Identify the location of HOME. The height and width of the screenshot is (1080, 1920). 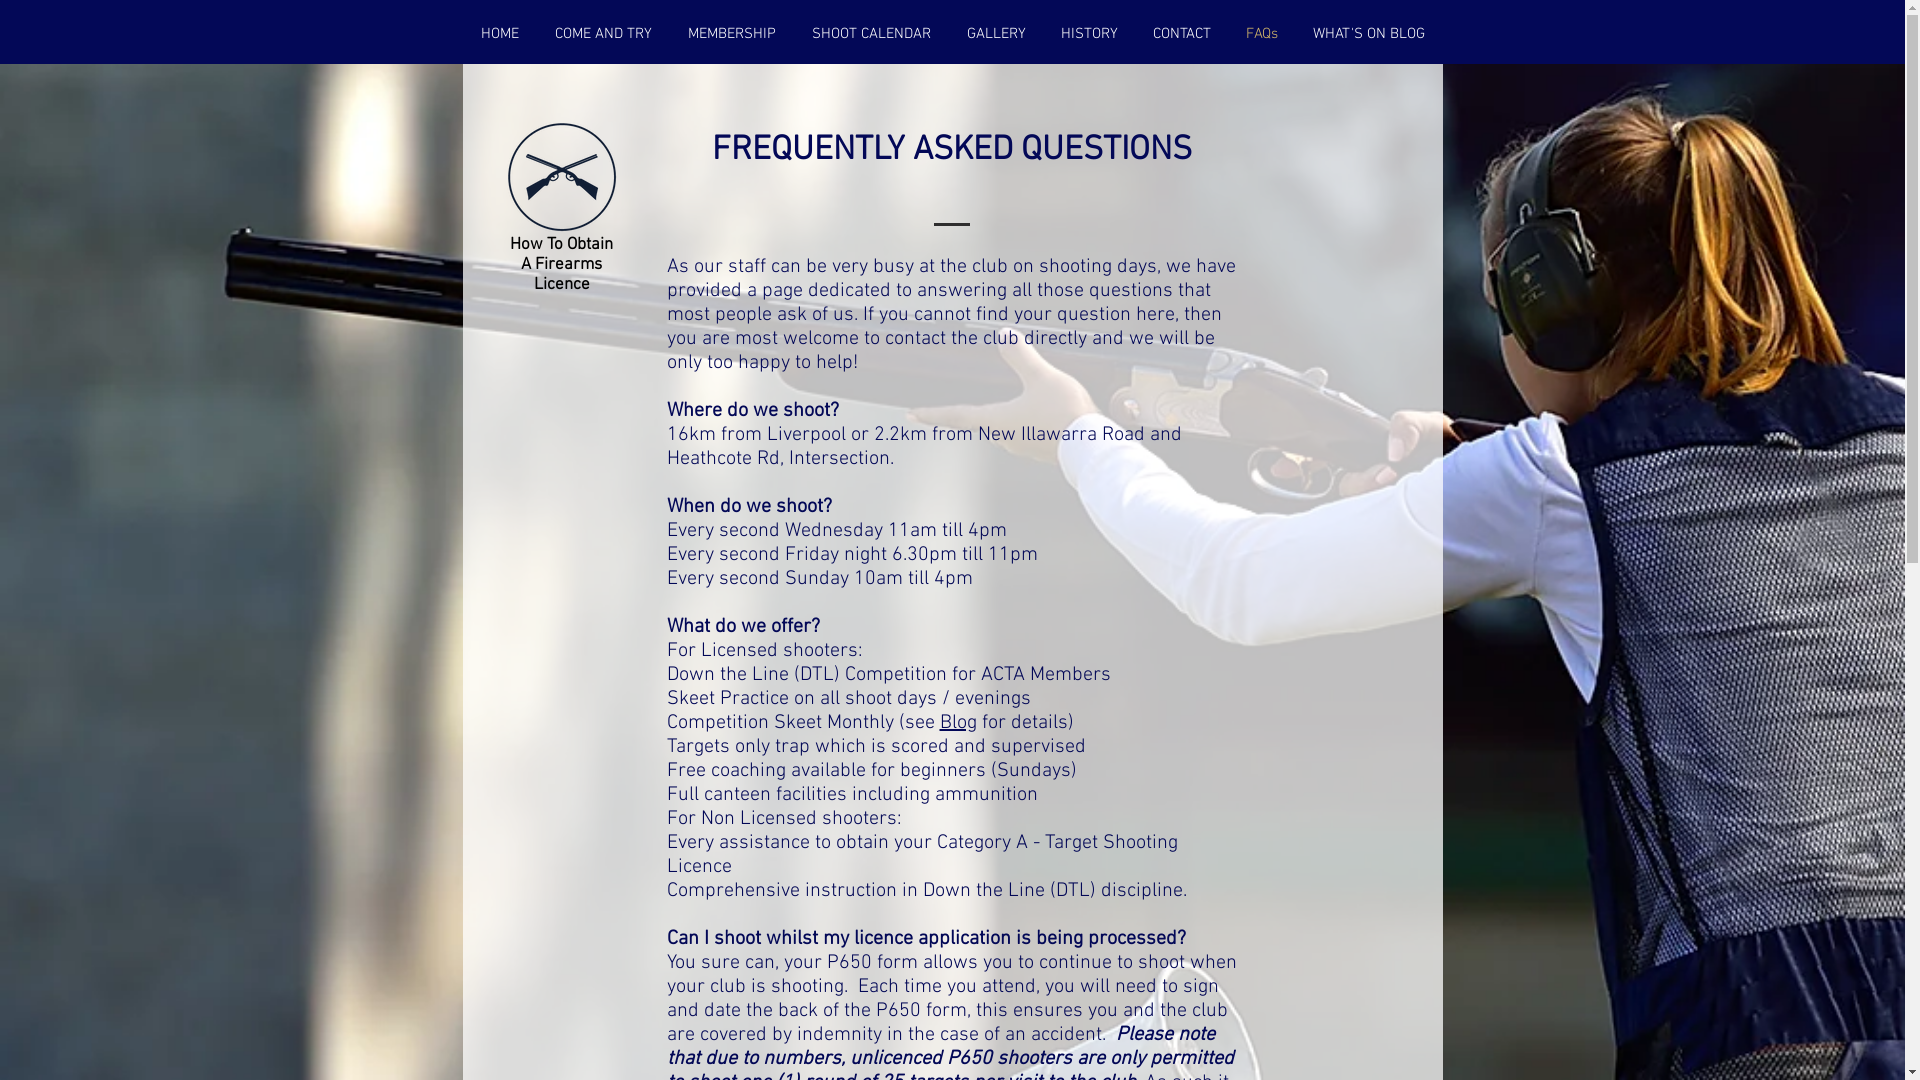
(499, 34).